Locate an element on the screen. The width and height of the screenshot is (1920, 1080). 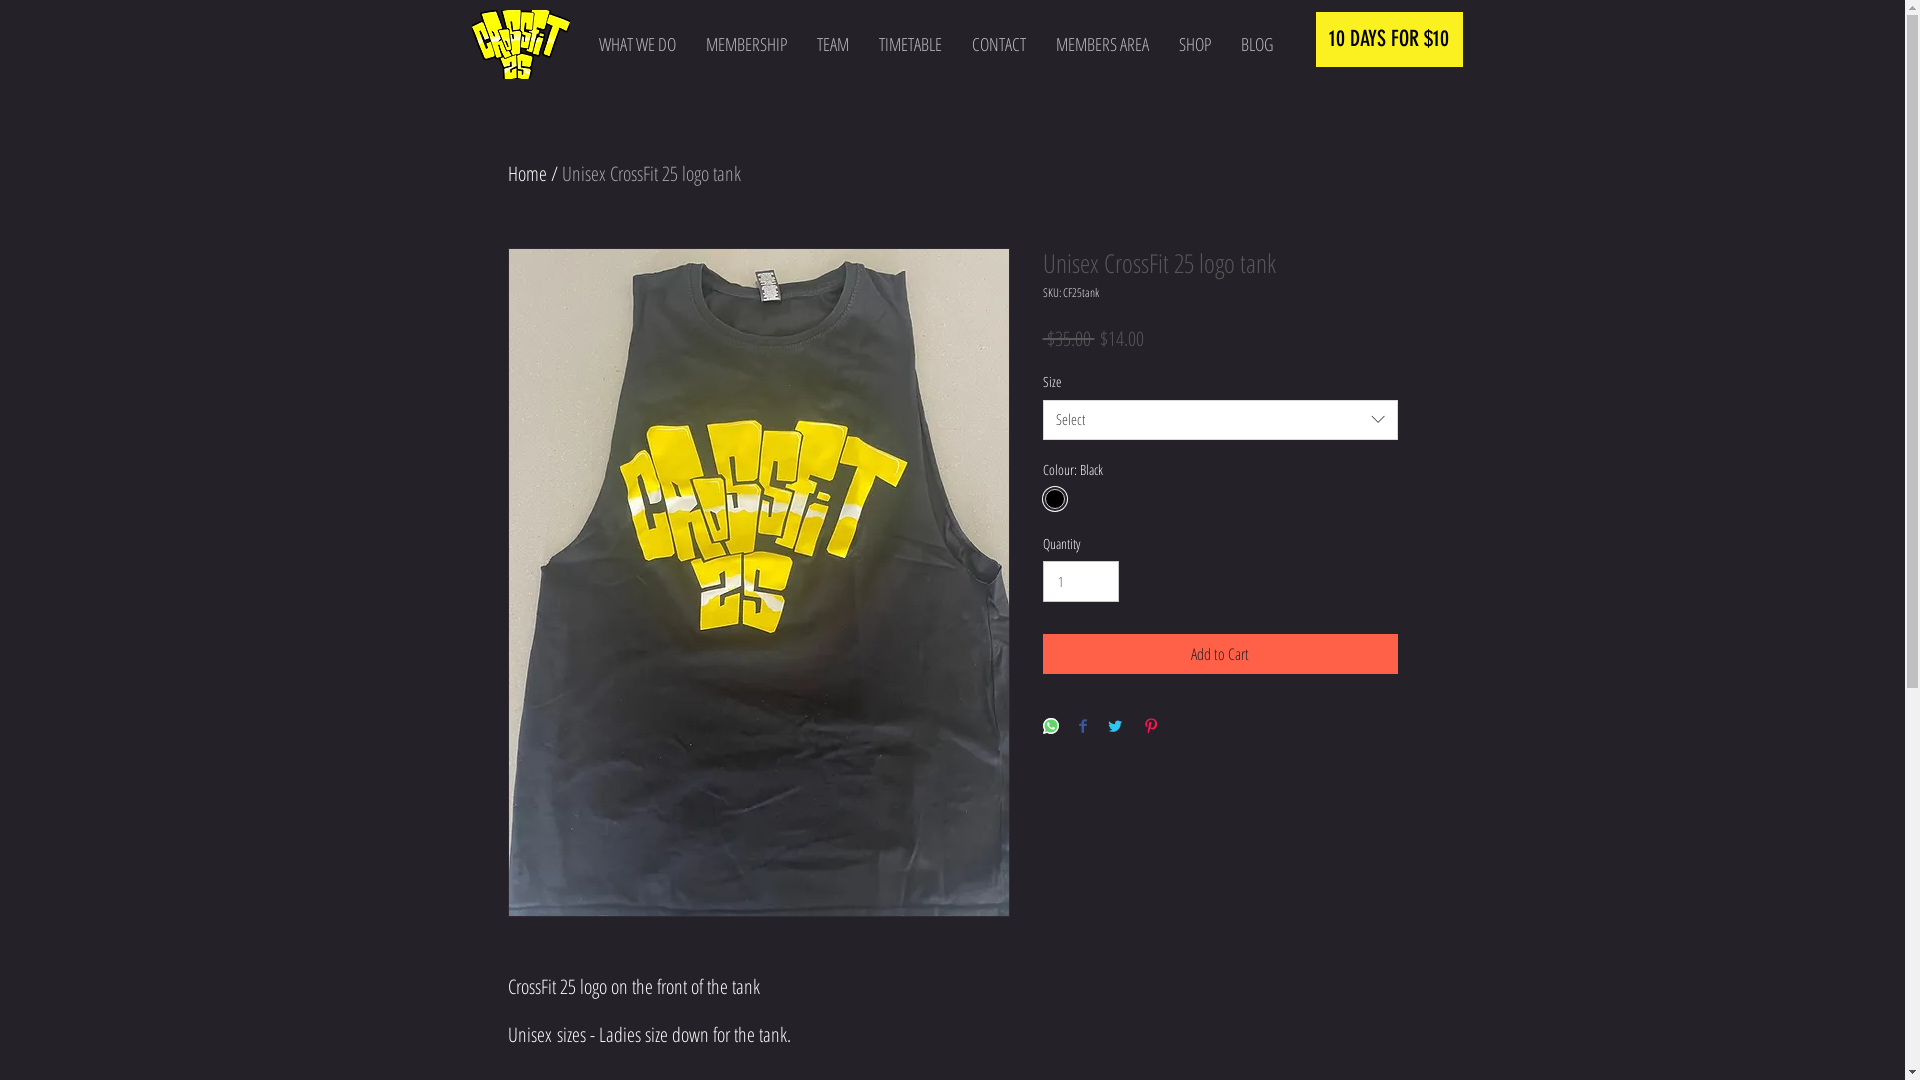
TEAM is located at coordinates (833, 44).